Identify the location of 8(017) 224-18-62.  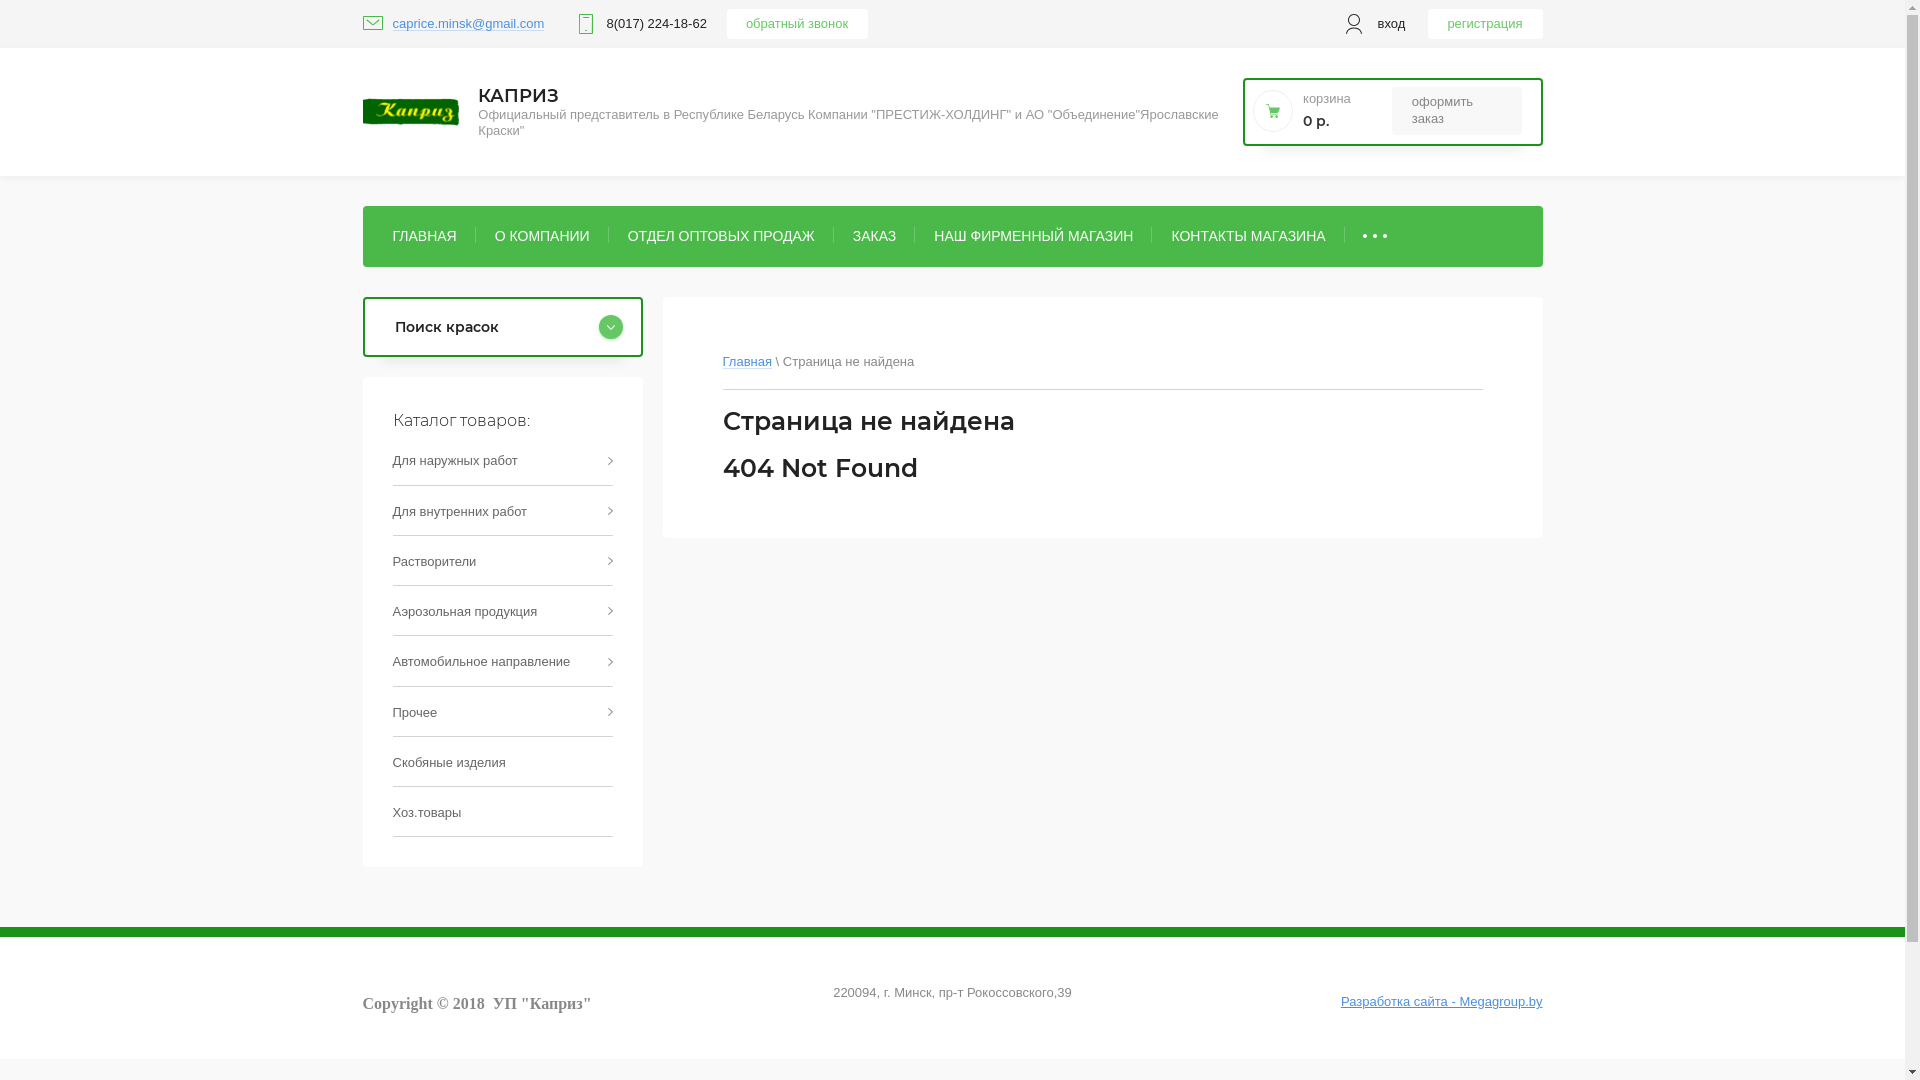
(410, 112).